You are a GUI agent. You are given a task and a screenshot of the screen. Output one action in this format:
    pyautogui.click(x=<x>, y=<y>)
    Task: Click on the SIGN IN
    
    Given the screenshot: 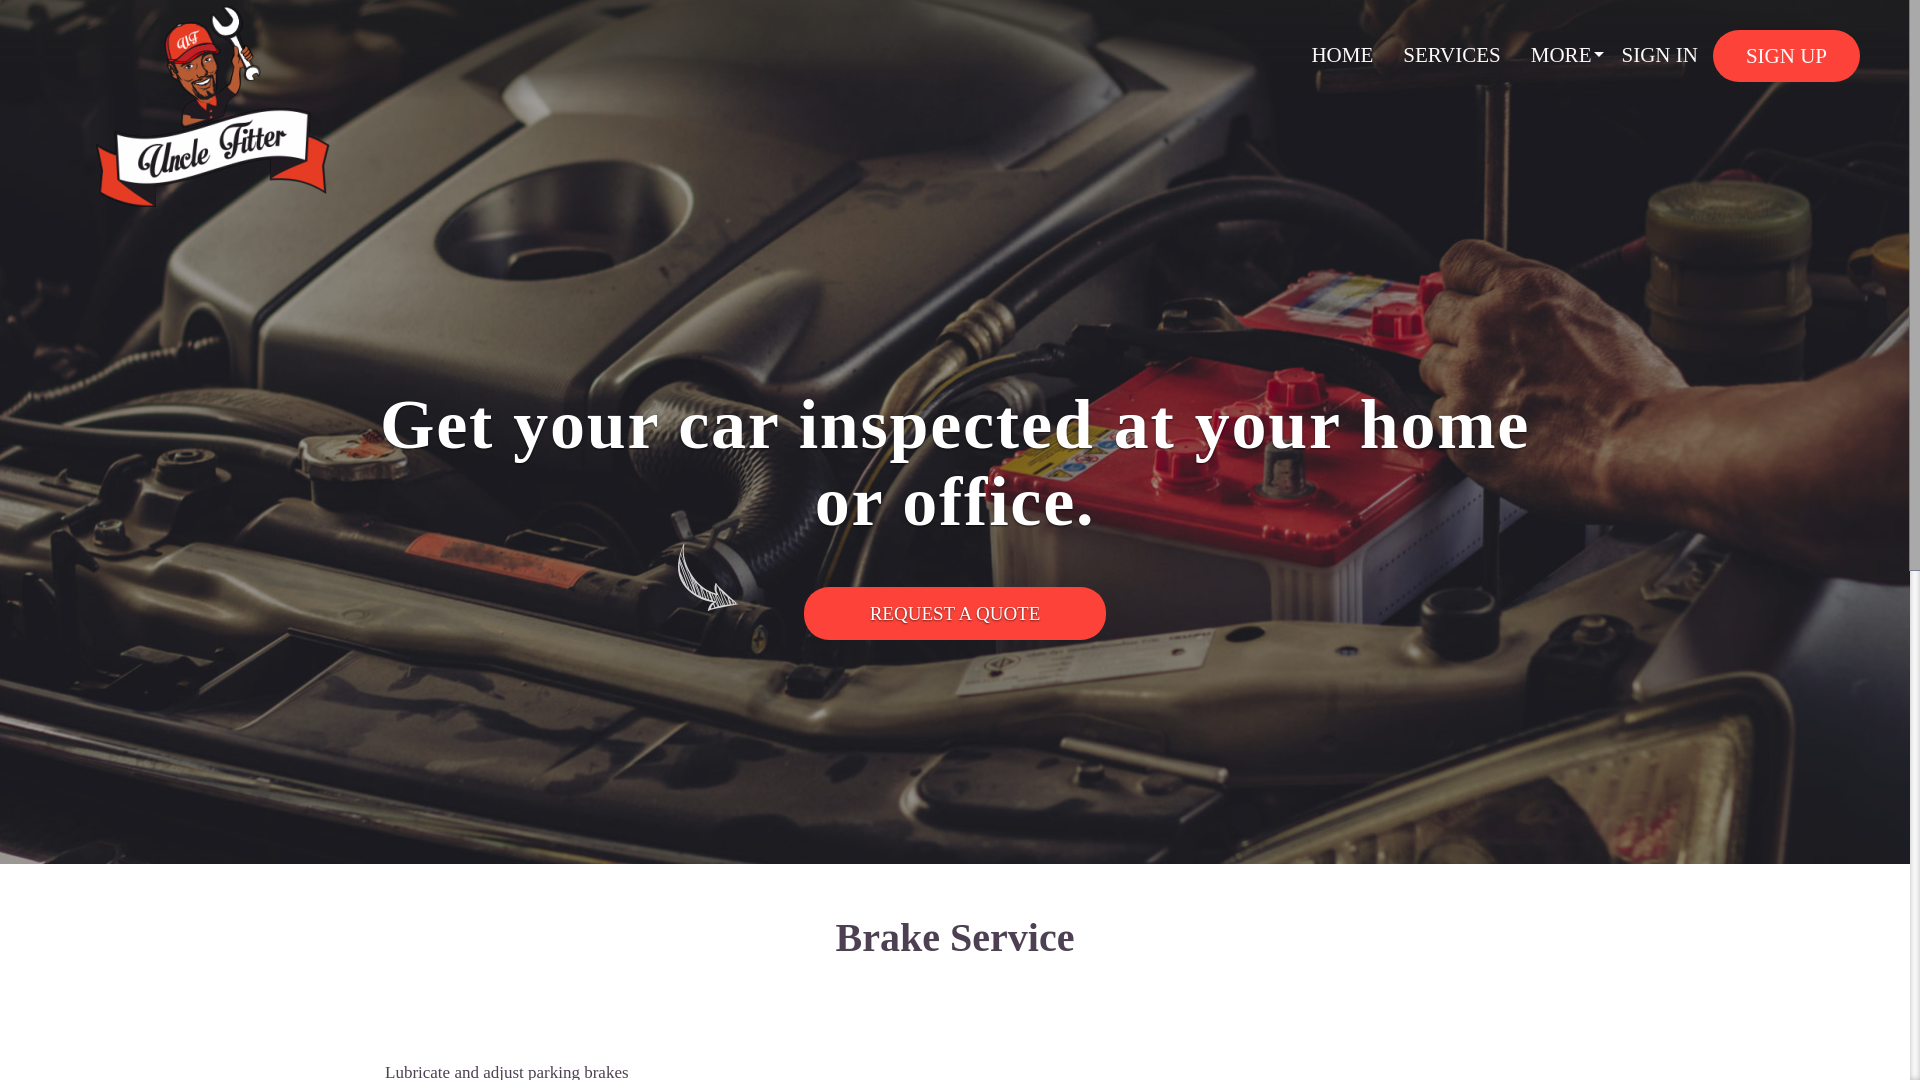 What is the action you would take?
    pyautogui.click(x=1658, y=54)
    